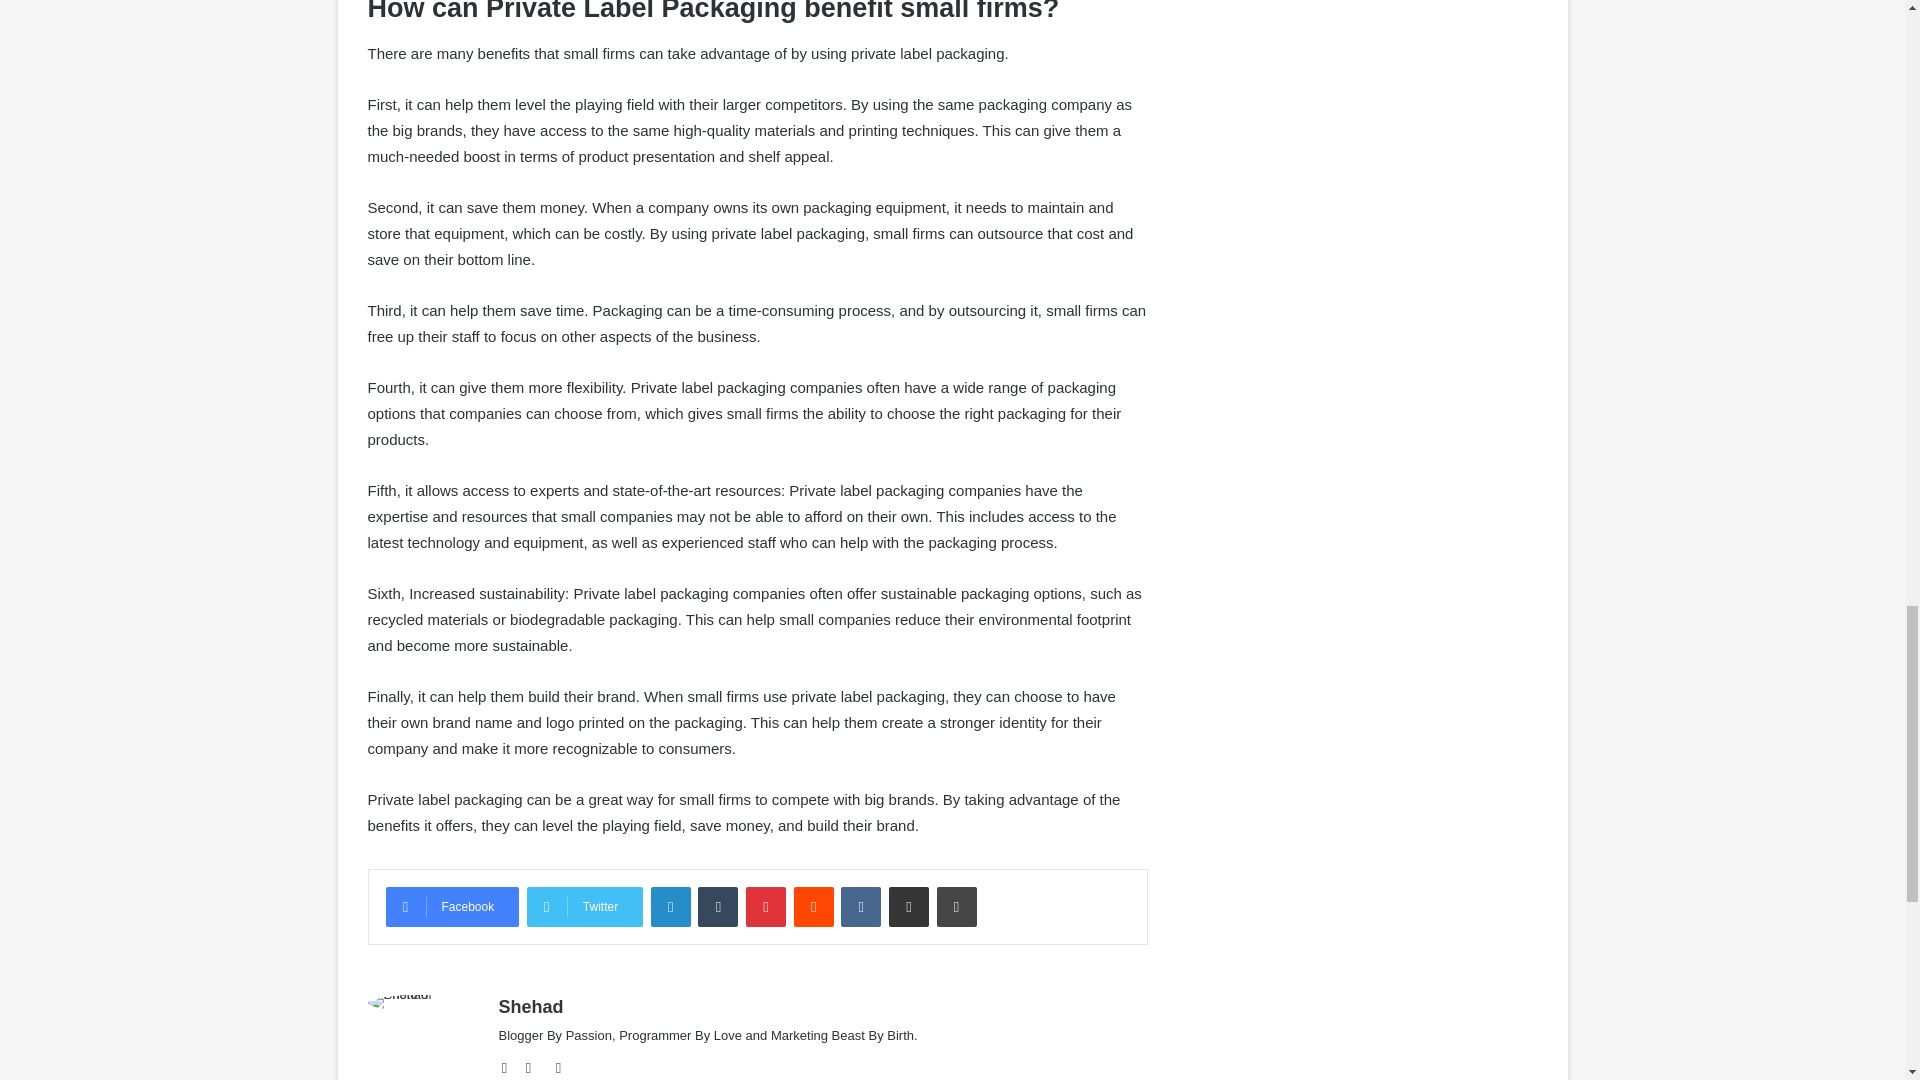  Describe the element at coordinates (860, 906) in the screenshot. I see `VKontakte` at that location.